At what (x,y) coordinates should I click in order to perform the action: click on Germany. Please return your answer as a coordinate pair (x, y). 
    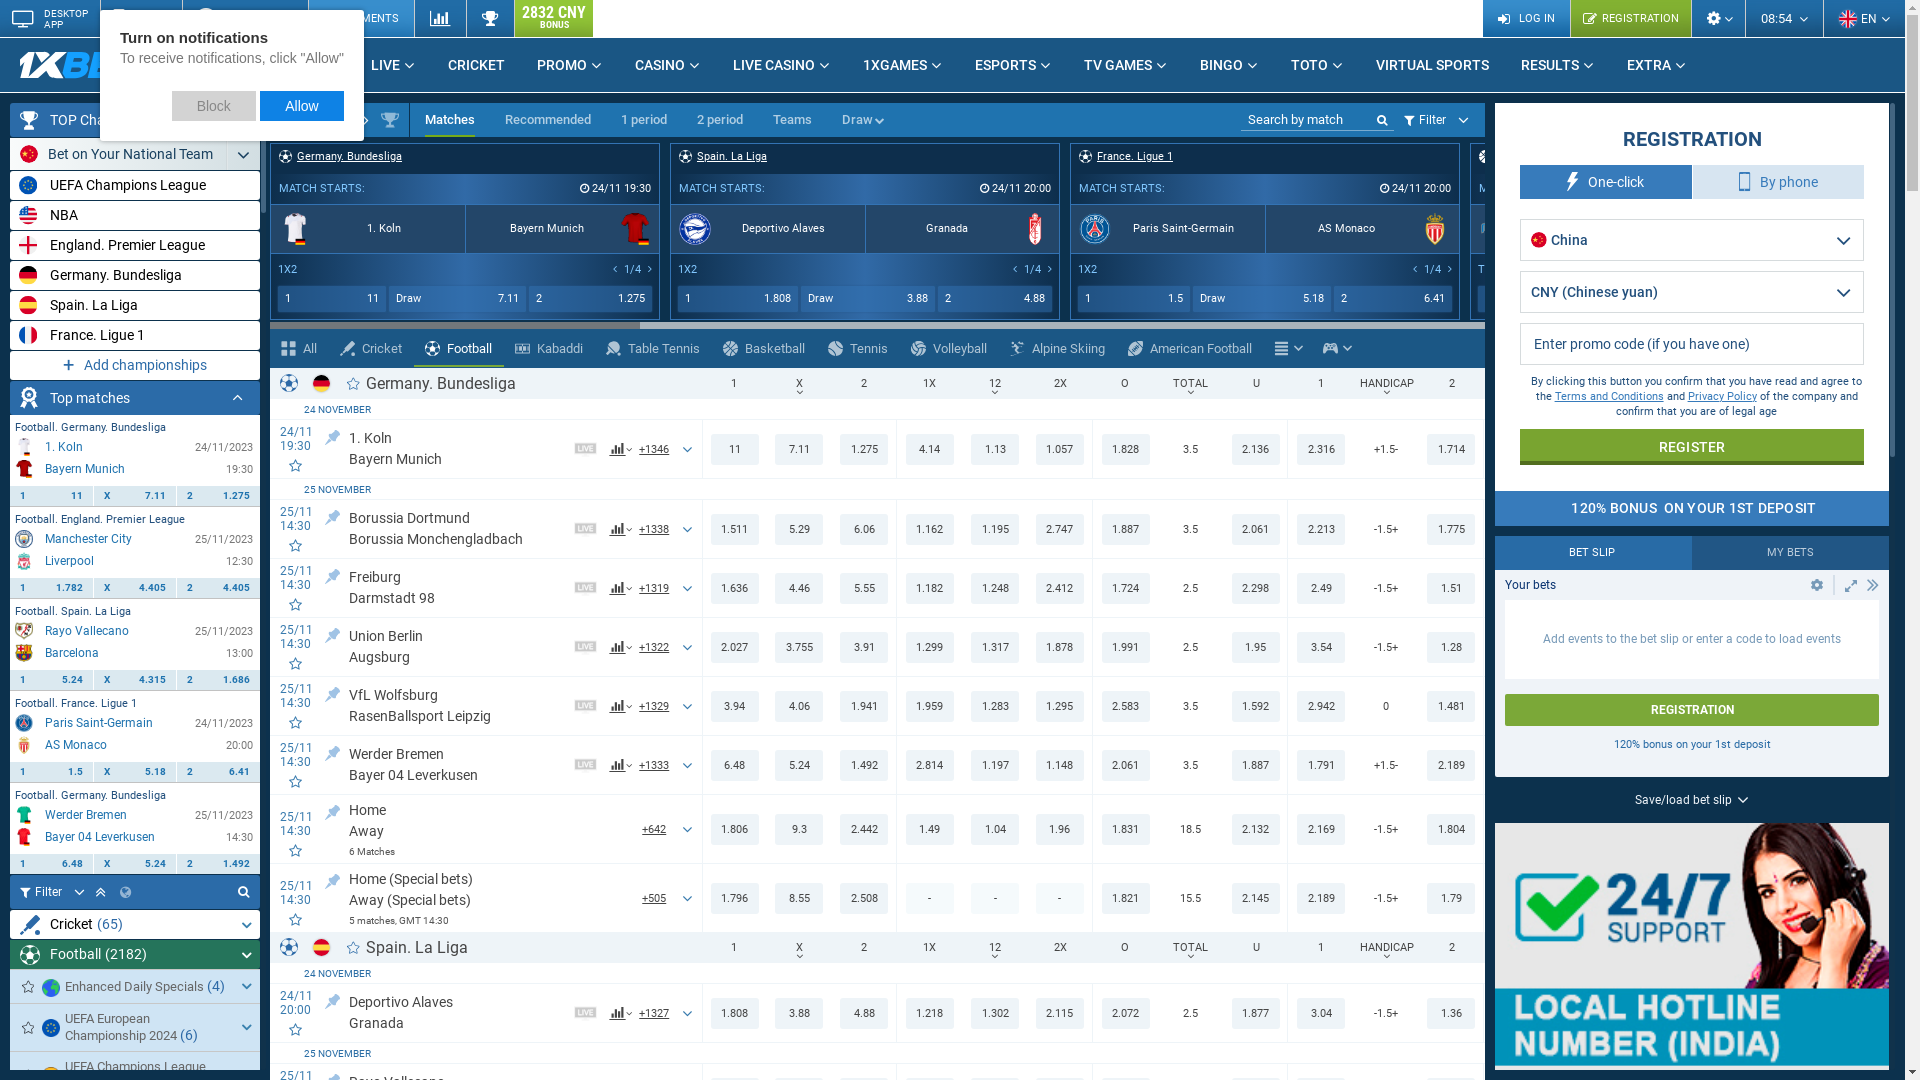
    Looking at the image, I should click on (322, 384).